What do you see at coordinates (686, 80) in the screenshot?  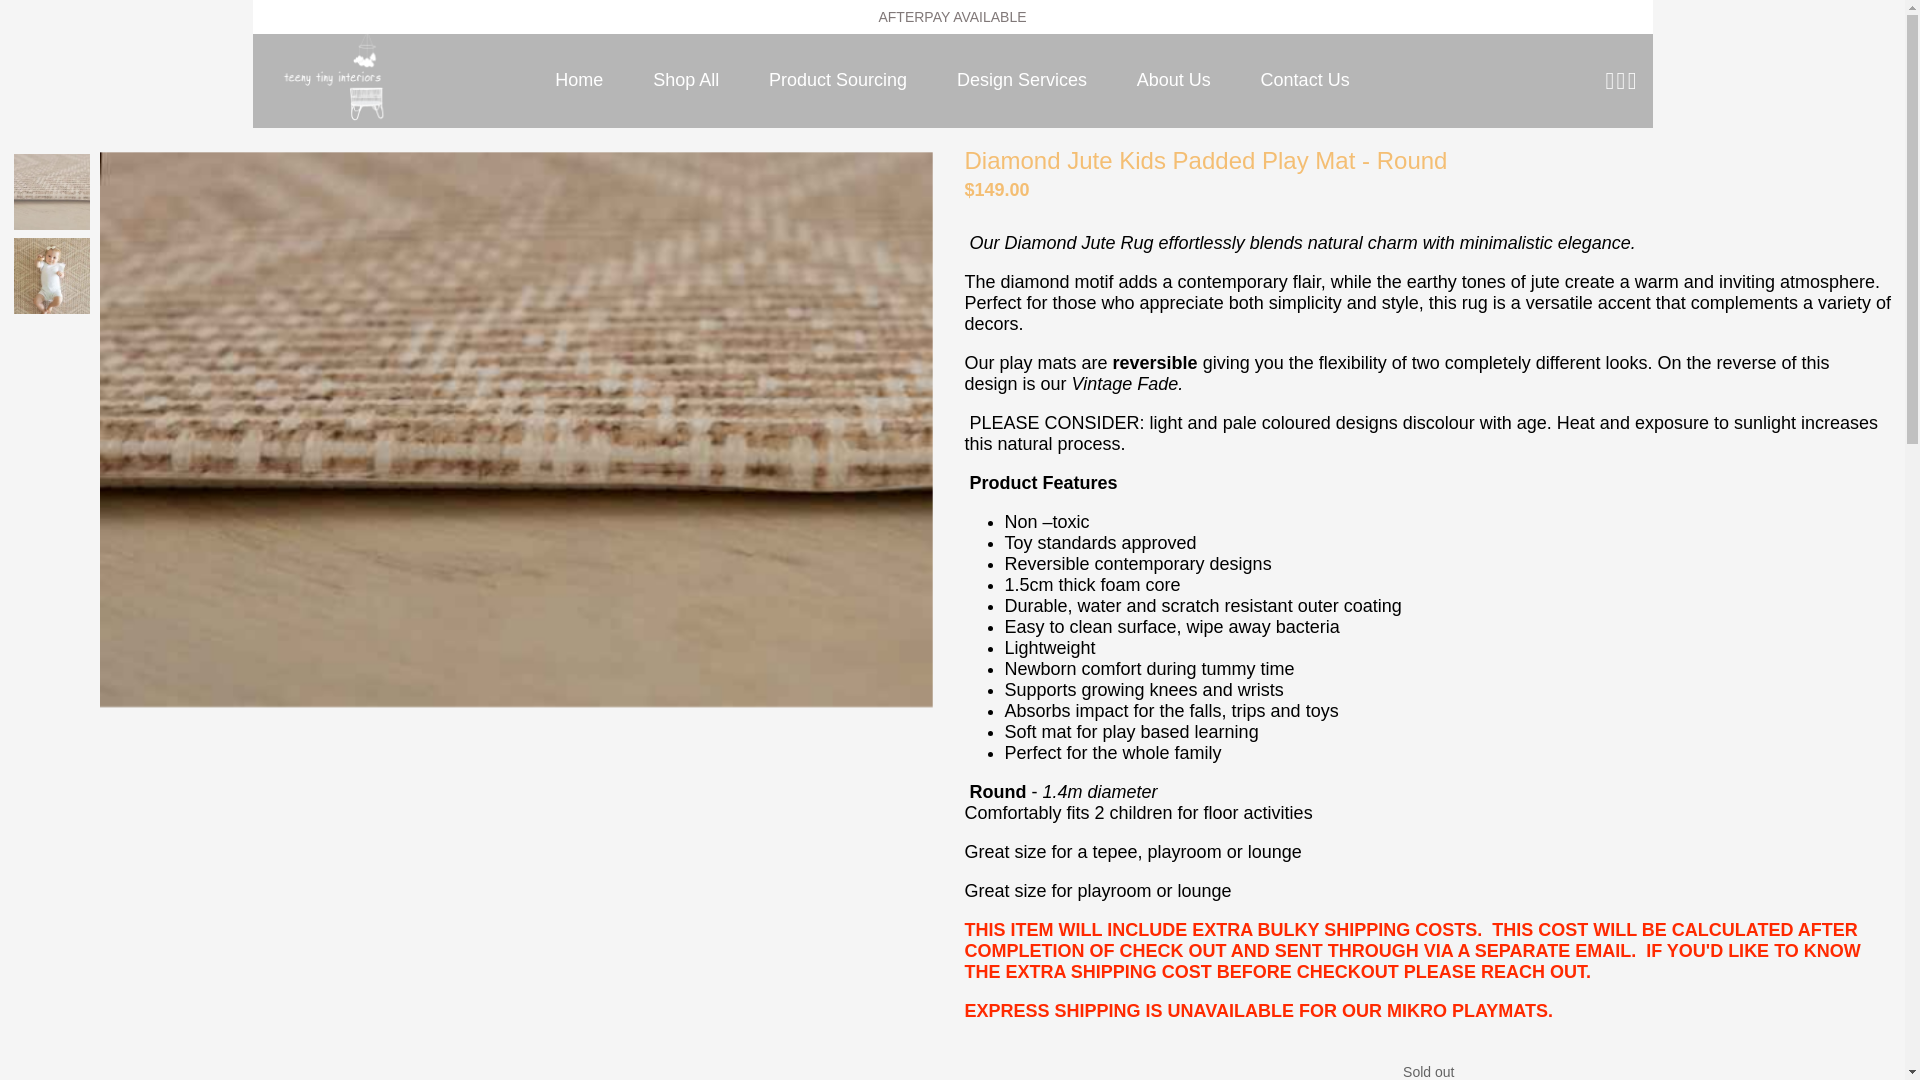 I see `Shop All` at bounding box center [686, 80].